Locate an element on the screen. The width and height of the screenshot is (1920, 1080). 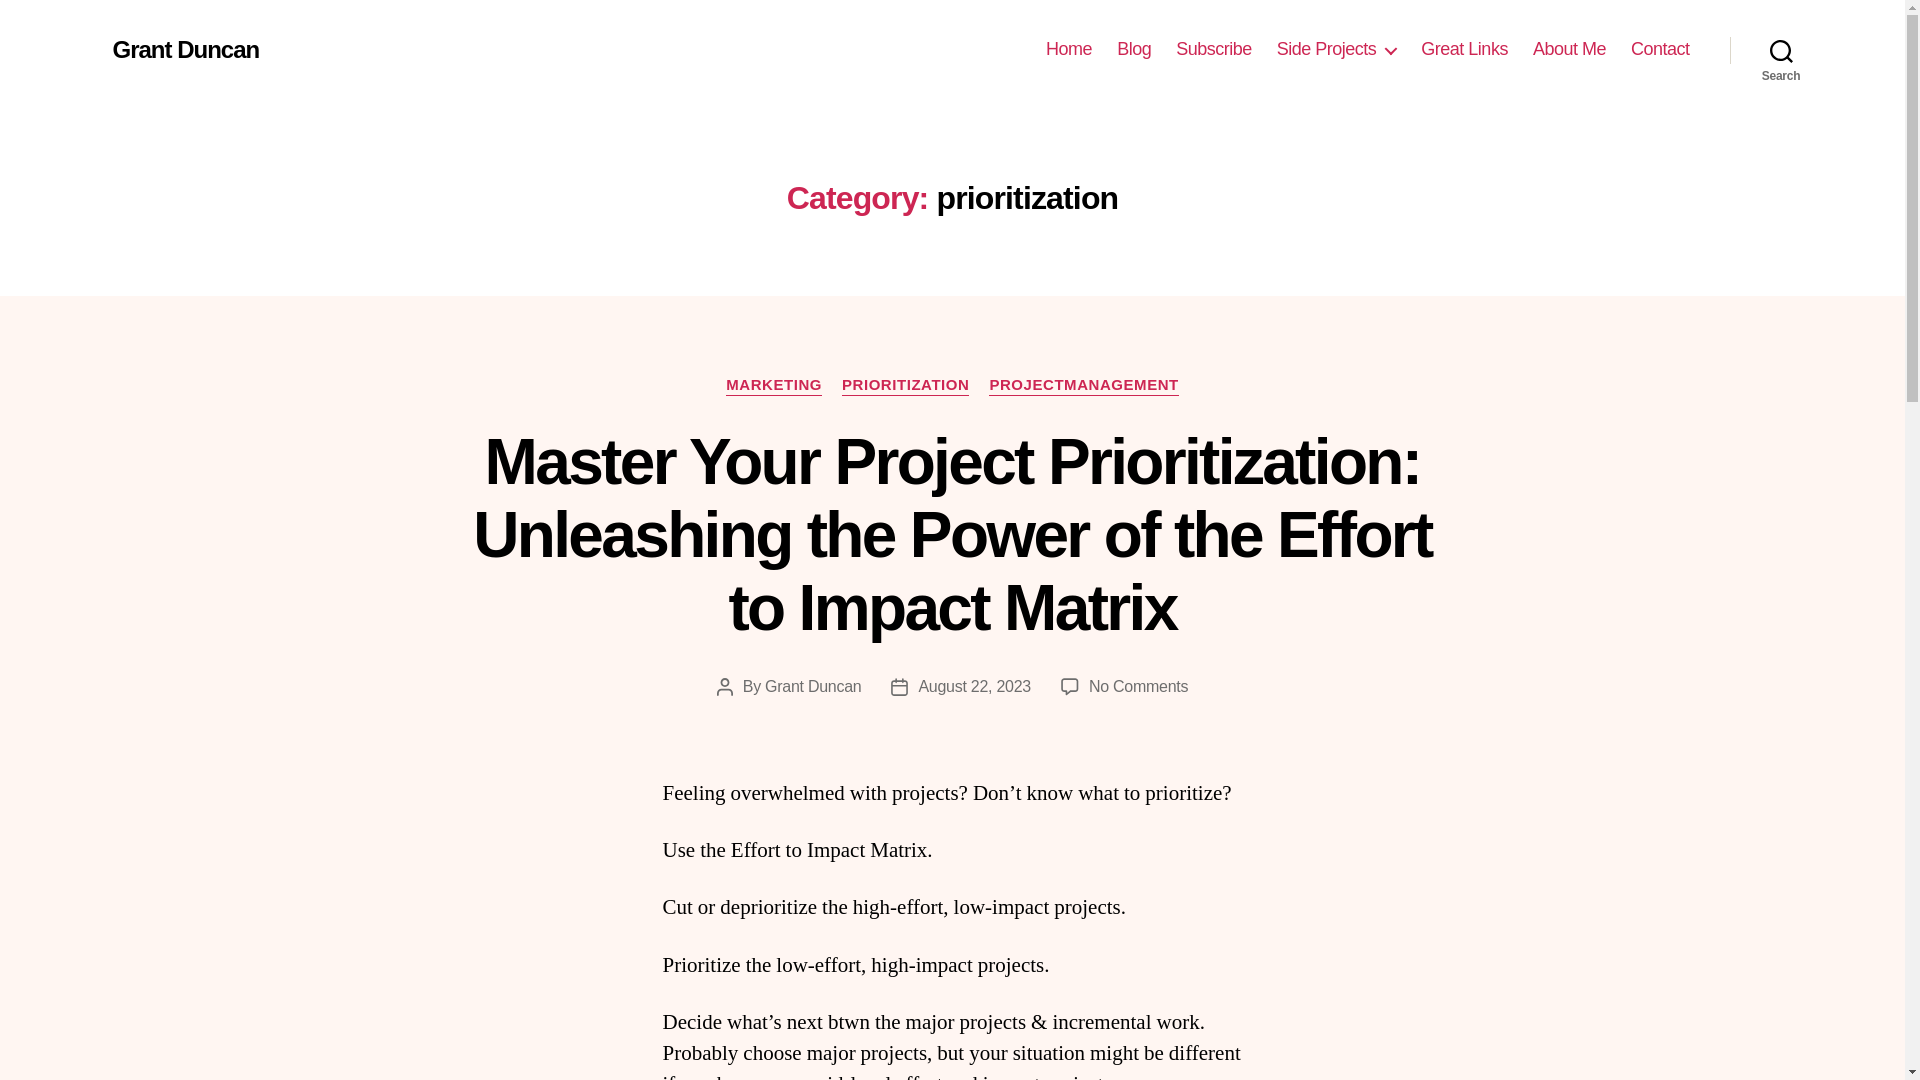
Subscribe is located at coordinates (1213, 49).